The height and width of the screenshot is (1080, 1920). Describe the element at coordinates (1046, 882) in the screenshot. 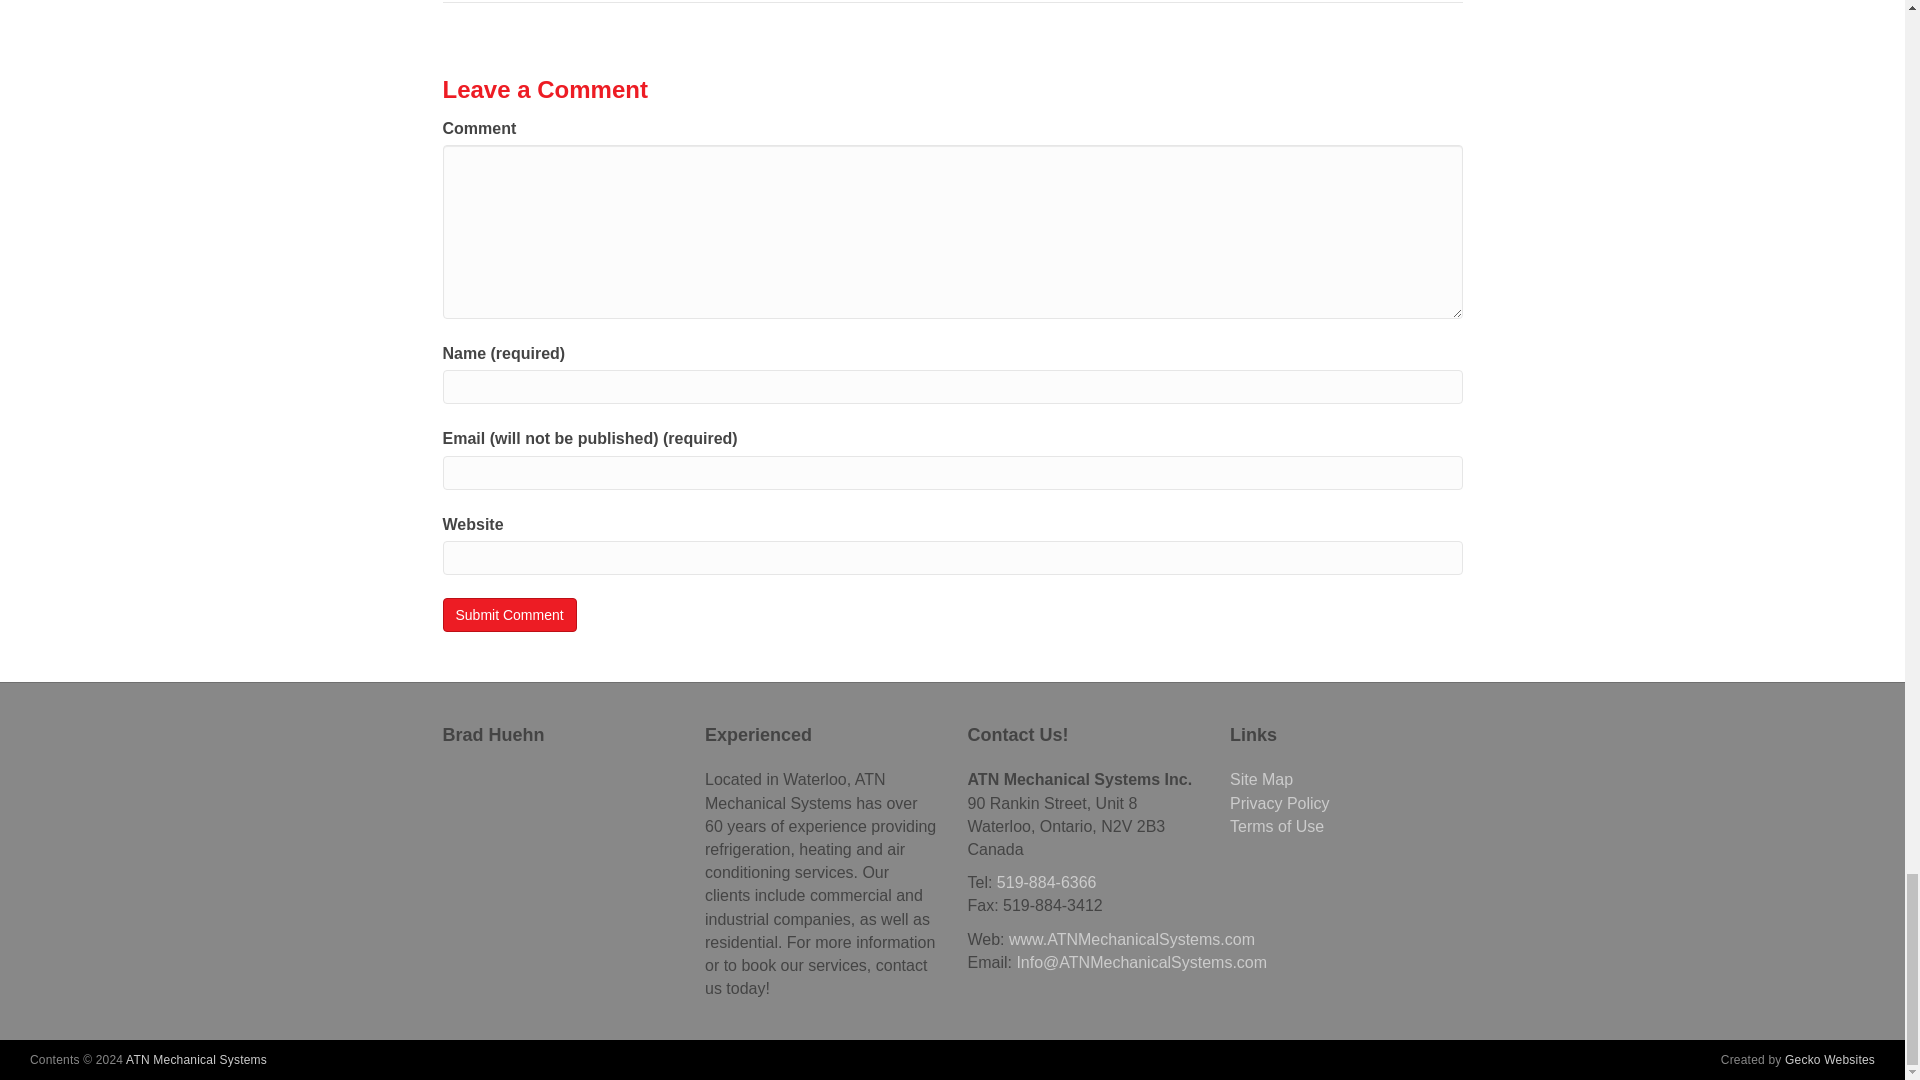

I see `519-884-6366` at that location.